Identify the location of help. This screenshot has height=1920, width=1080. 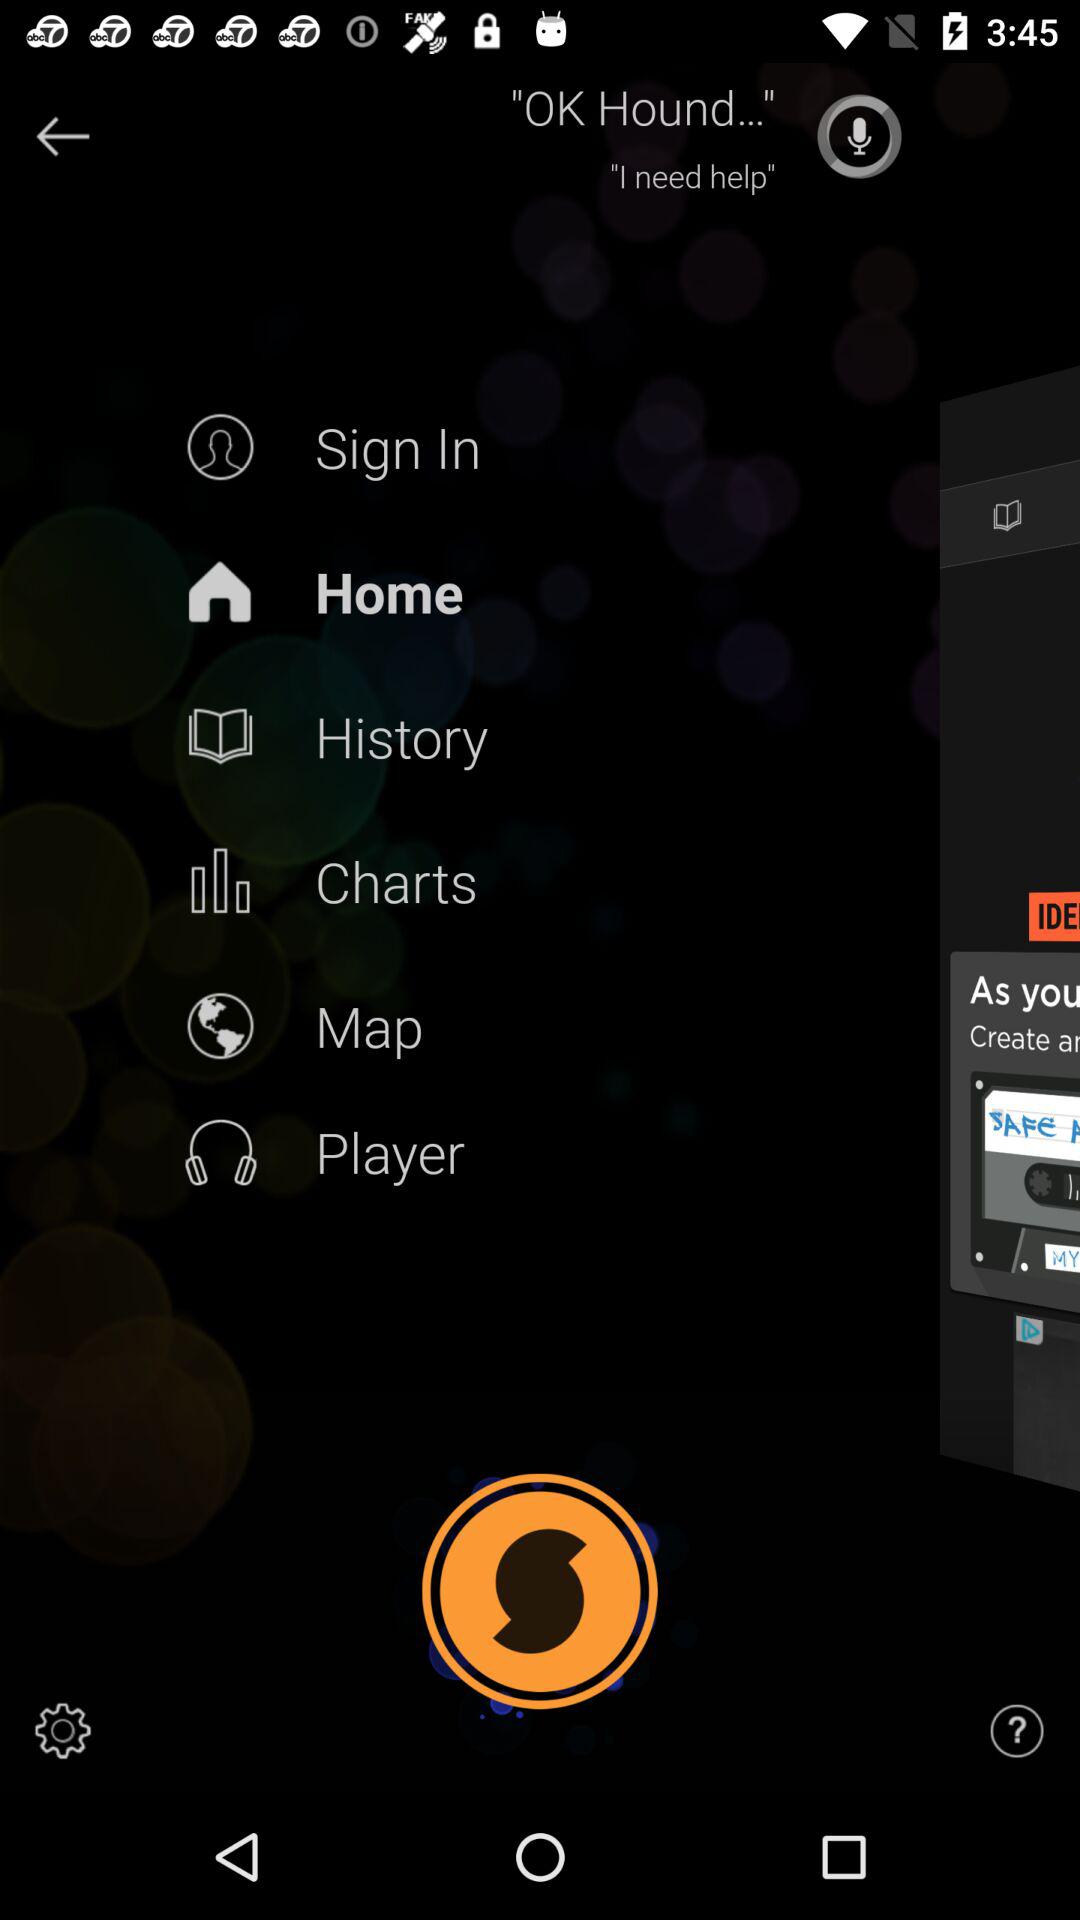
(1017, 1731).